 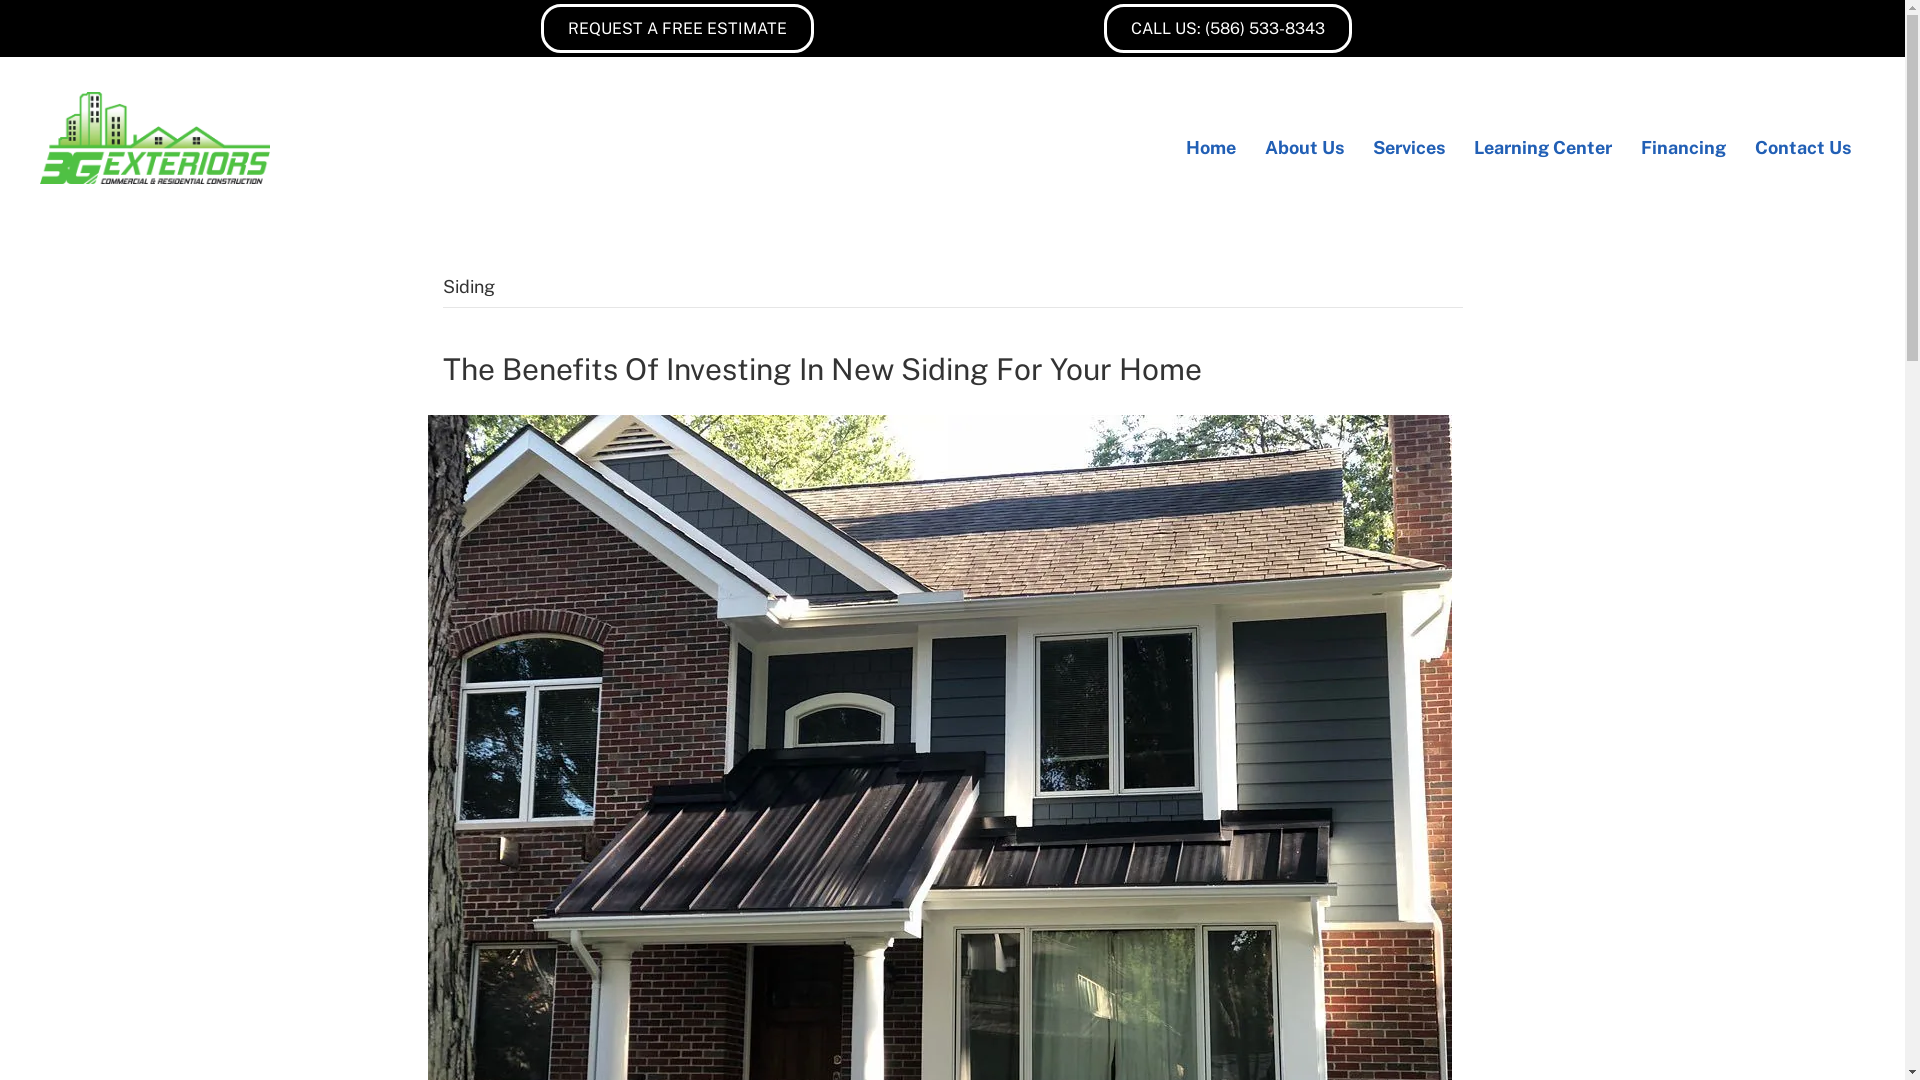 What do you see at coordinates (1228, 28) in the screenshot?
I see `CALL US: (586) 533-8343` at bounding box center [1228, 28].